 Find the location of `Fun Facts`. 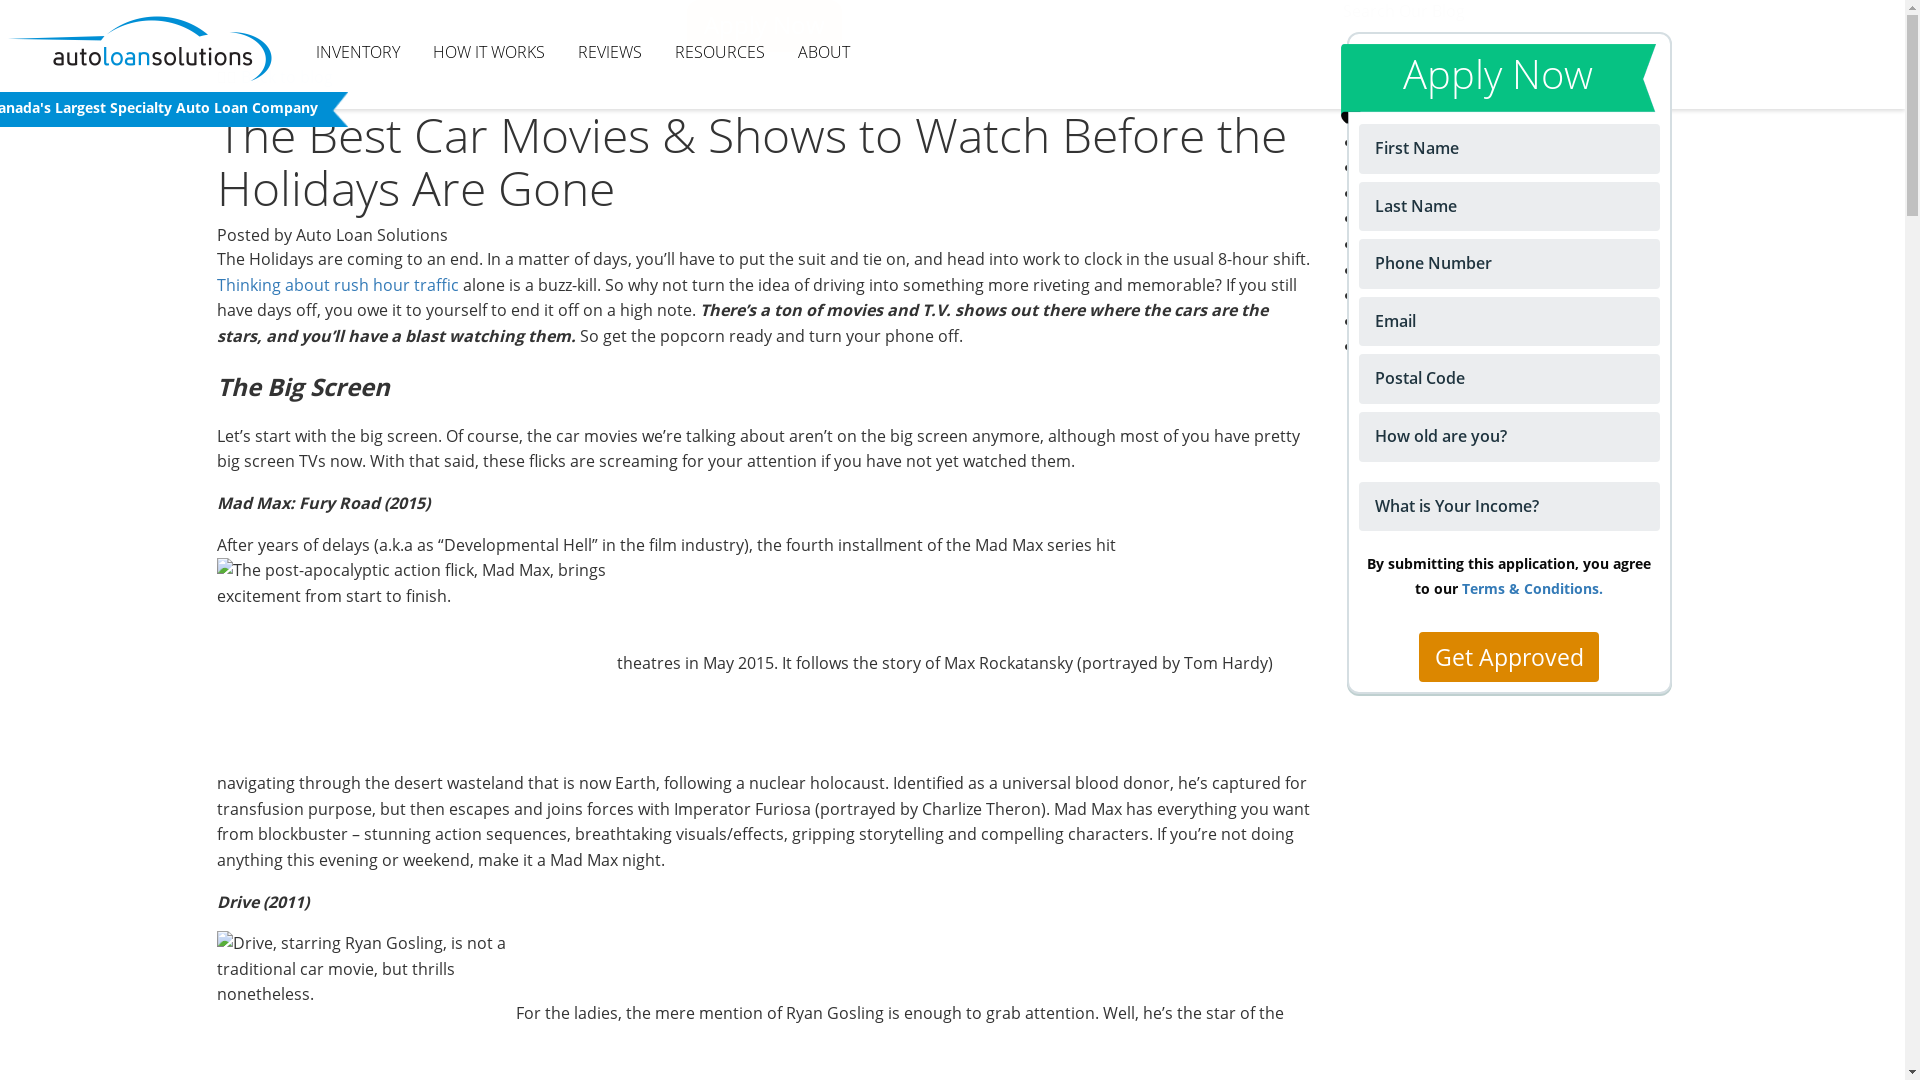

Fun Facts is located at coordinates (1398, 218).